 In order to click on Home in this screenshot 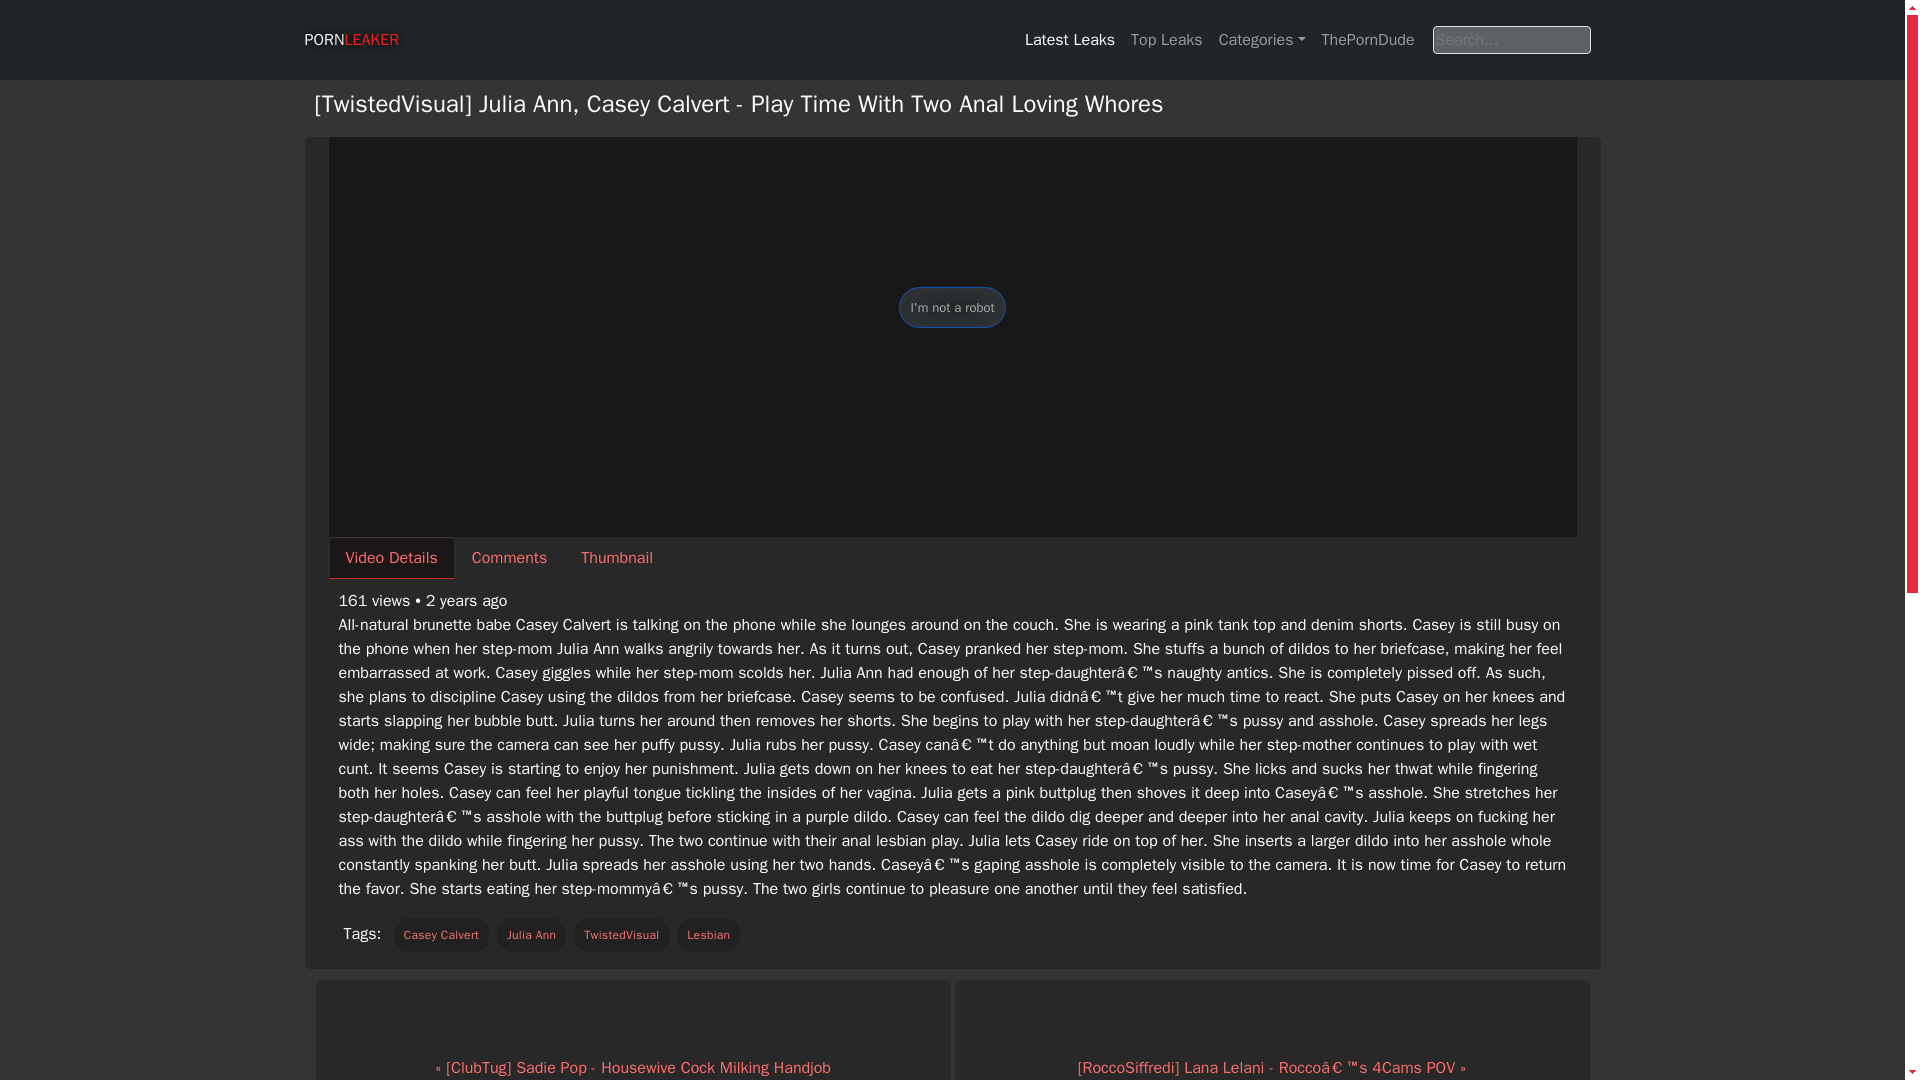, I will do `click(351, 40)`.